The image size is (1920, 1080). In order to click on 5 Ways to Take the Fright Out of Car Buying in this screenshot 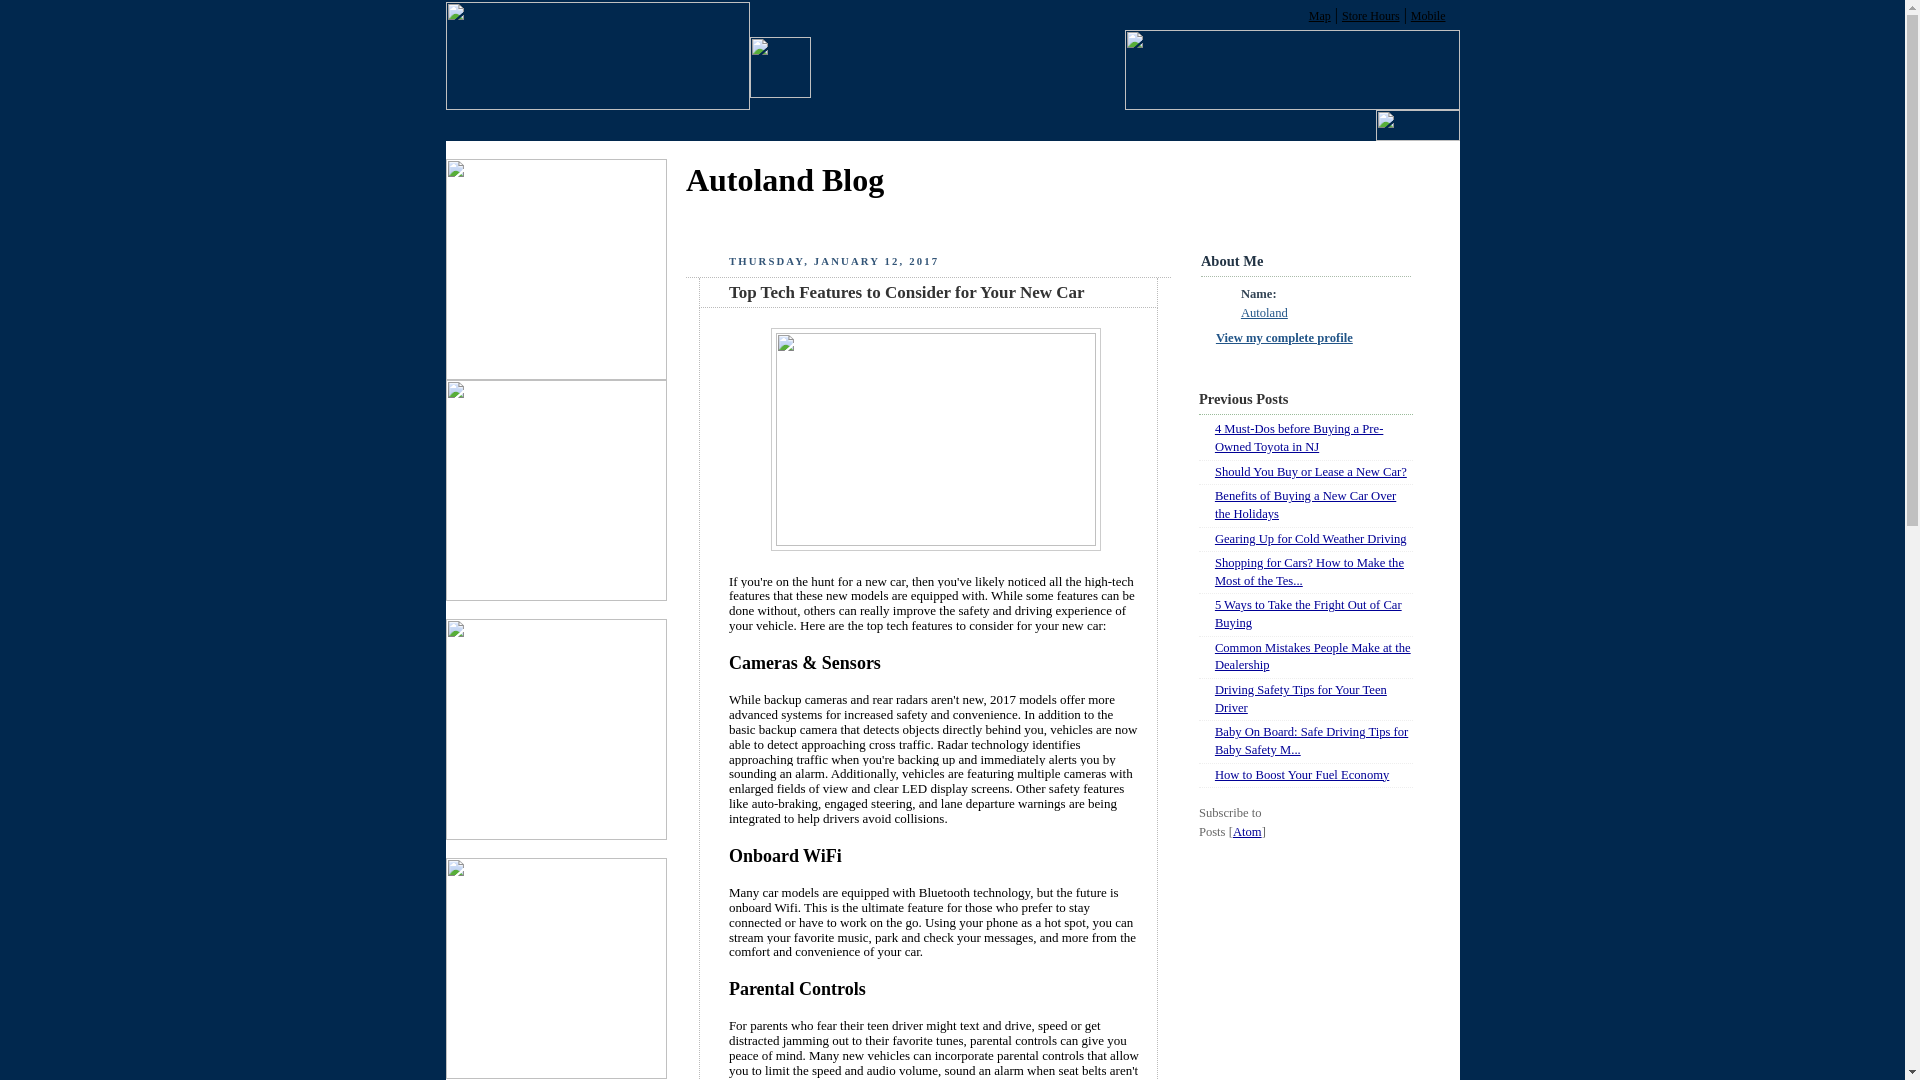, I will do `click(1308, 614)`.